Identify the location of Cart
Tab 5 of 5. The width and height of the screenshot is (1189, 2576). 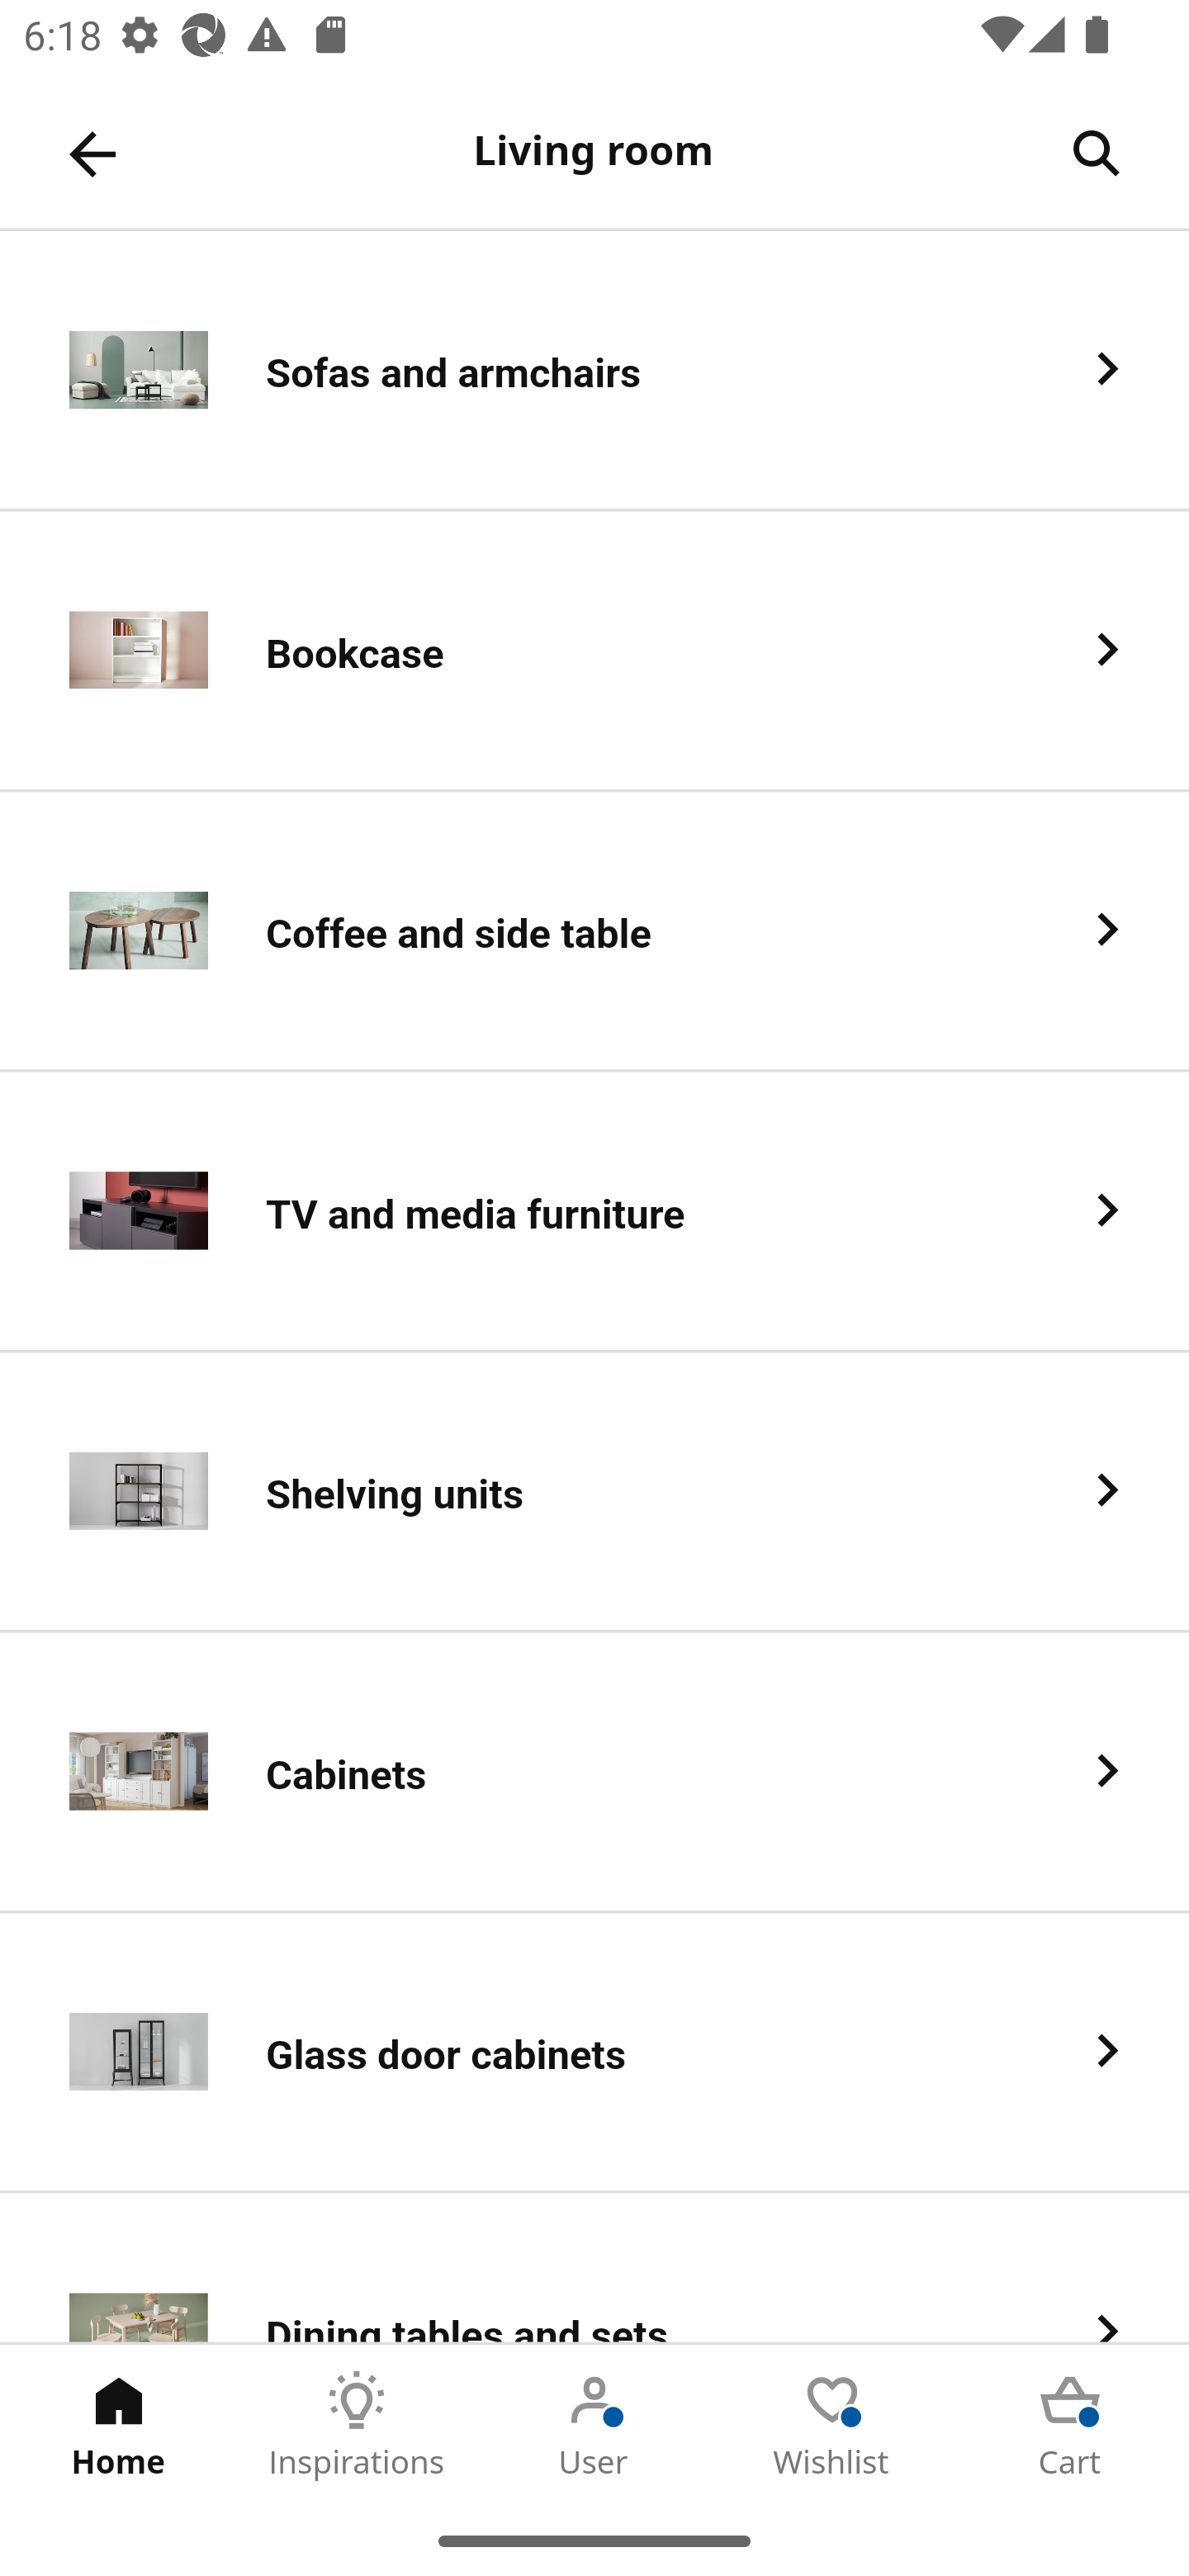
(1070, 2425).